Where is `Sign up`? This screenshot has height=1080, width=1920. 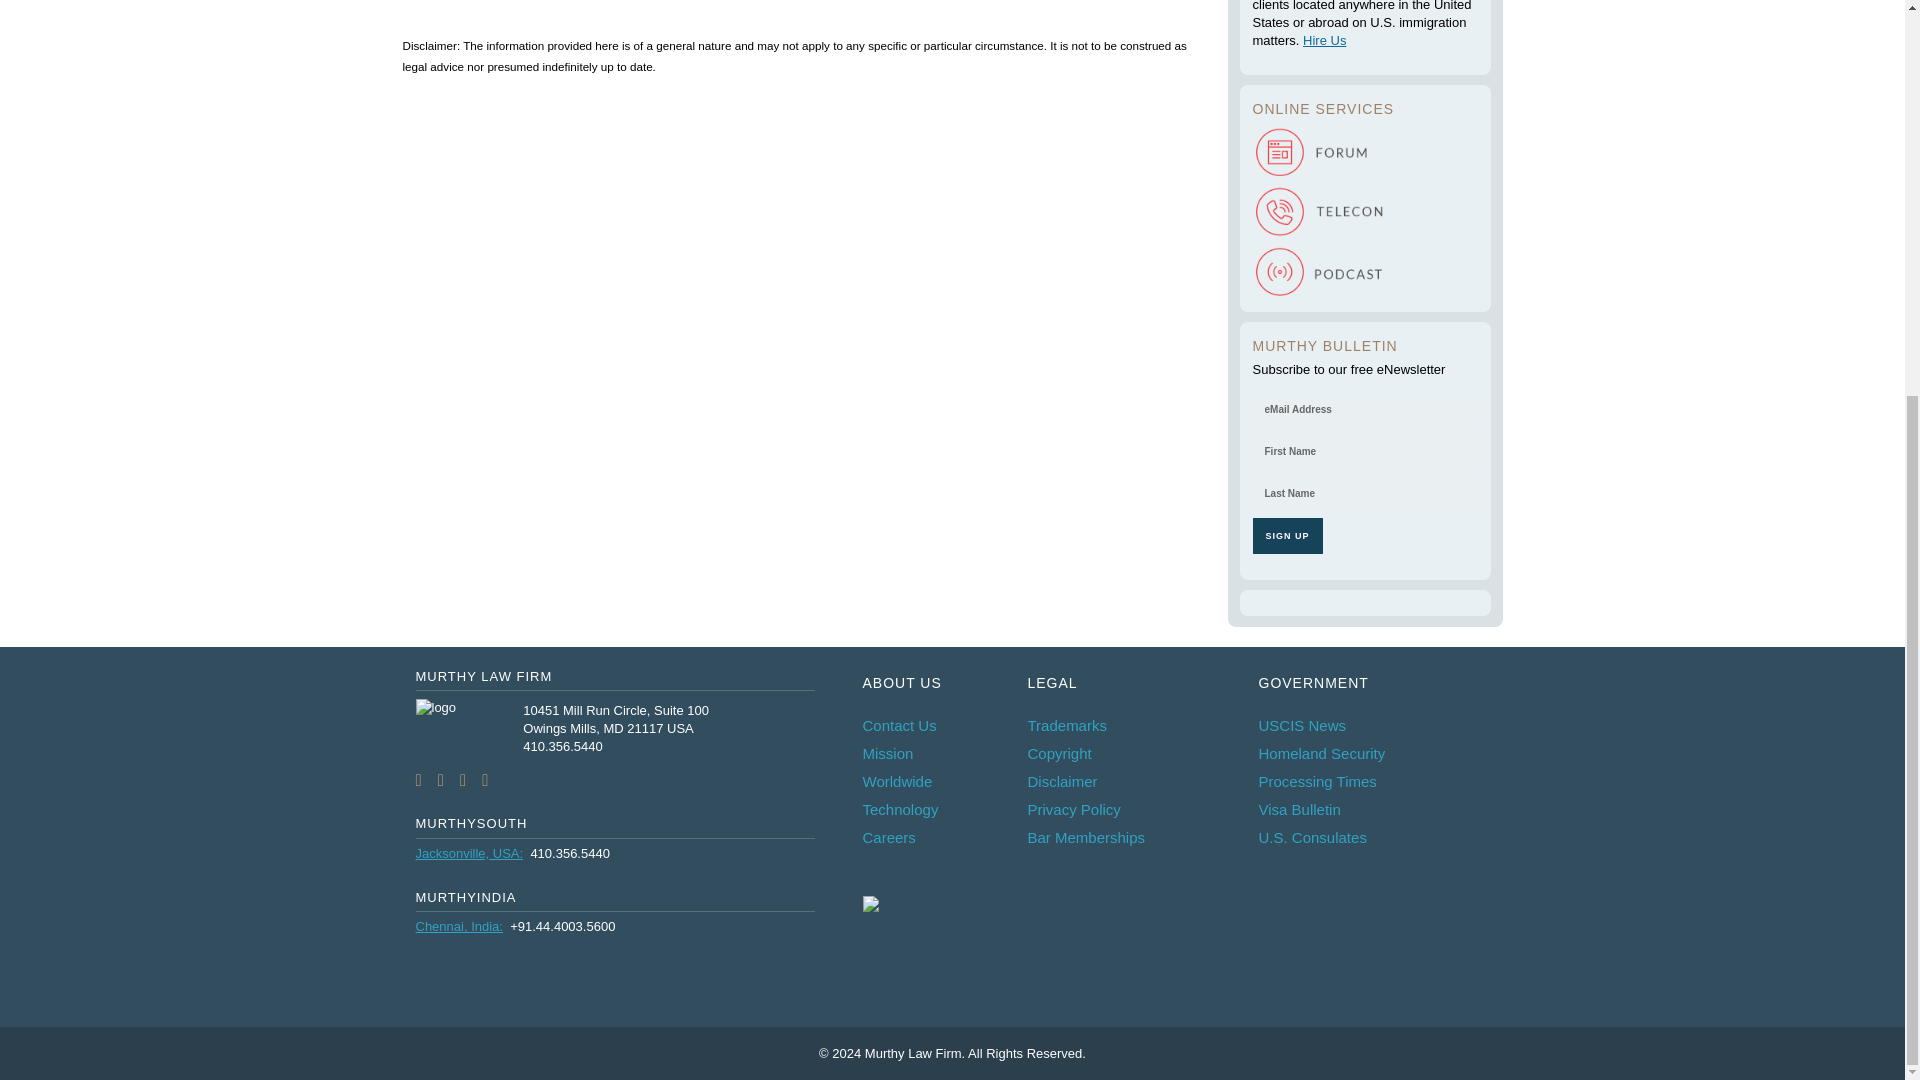 Sign up is located at coordinates (1286, 536).